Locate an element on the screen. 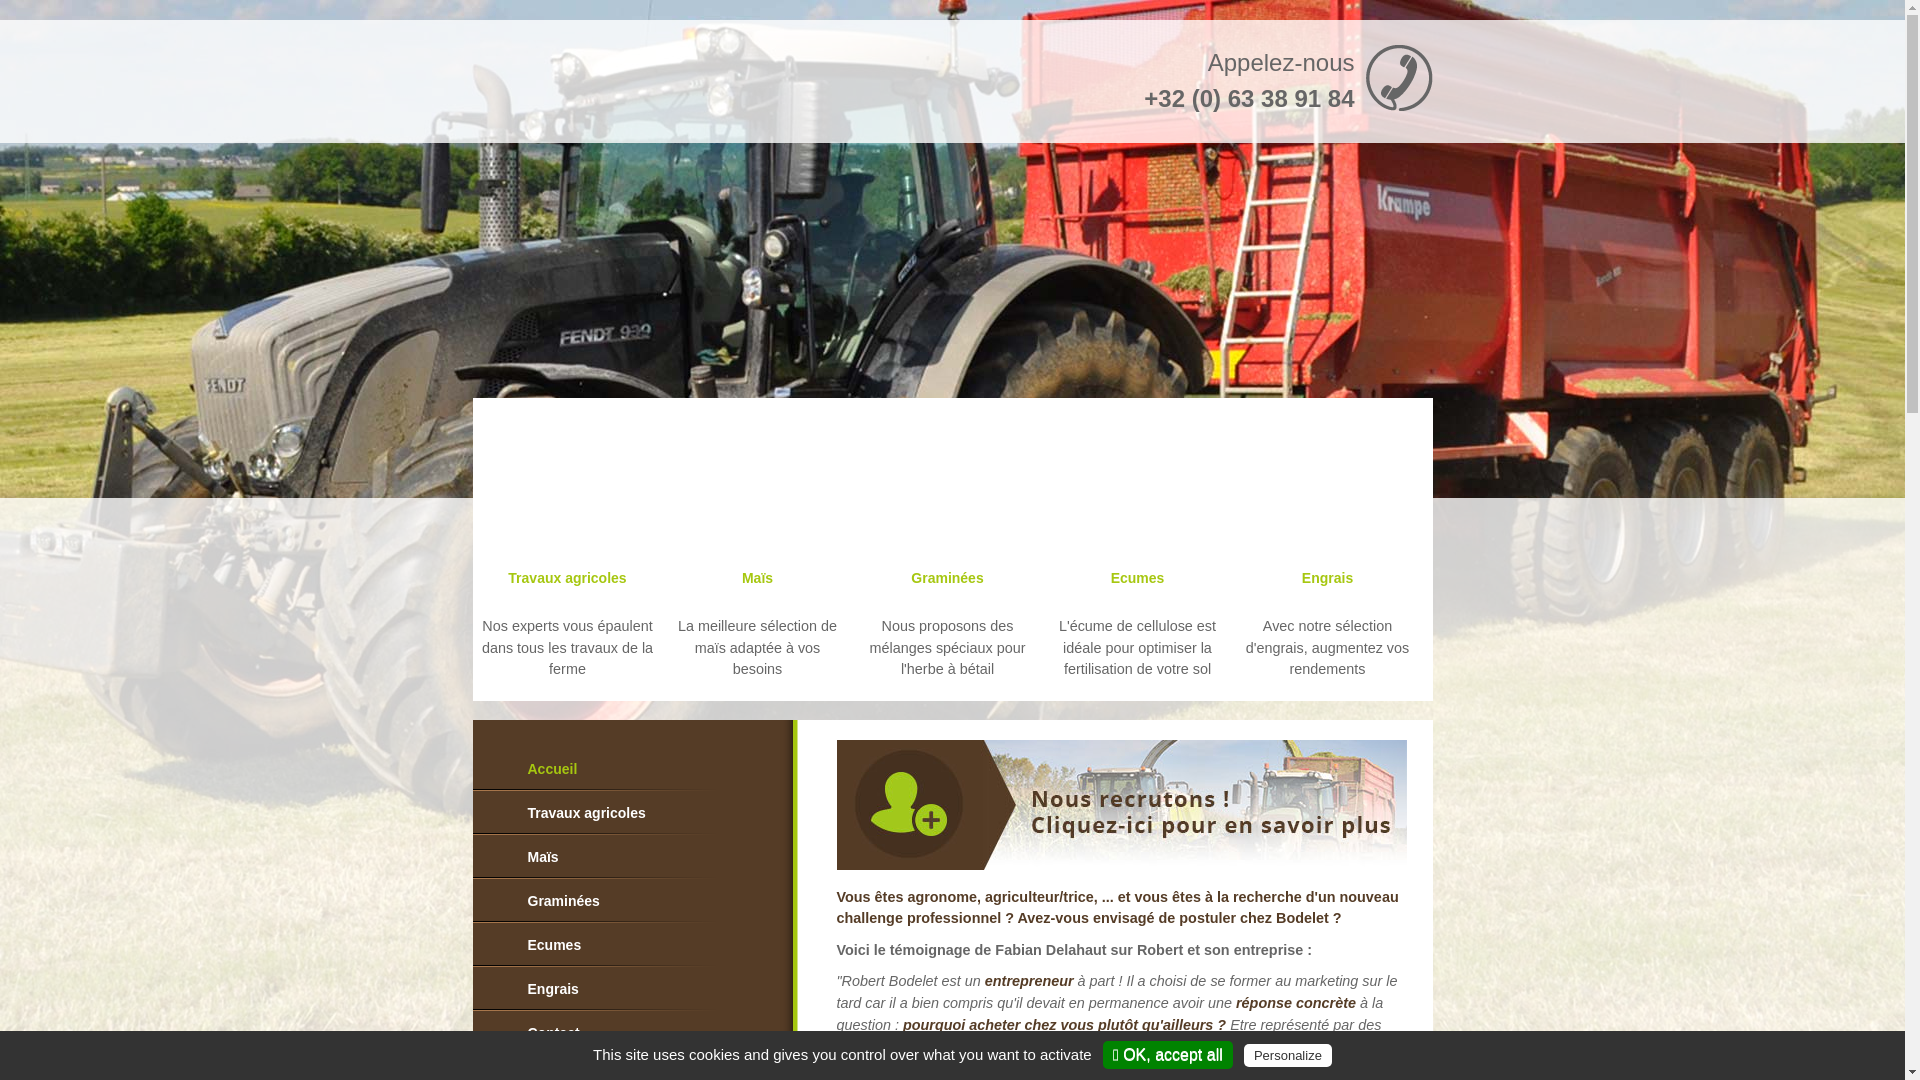 The width and height of the screenshot is (1920, 1080). Bodelet SCRL recrute ! is located at coordinates (1121, 805).